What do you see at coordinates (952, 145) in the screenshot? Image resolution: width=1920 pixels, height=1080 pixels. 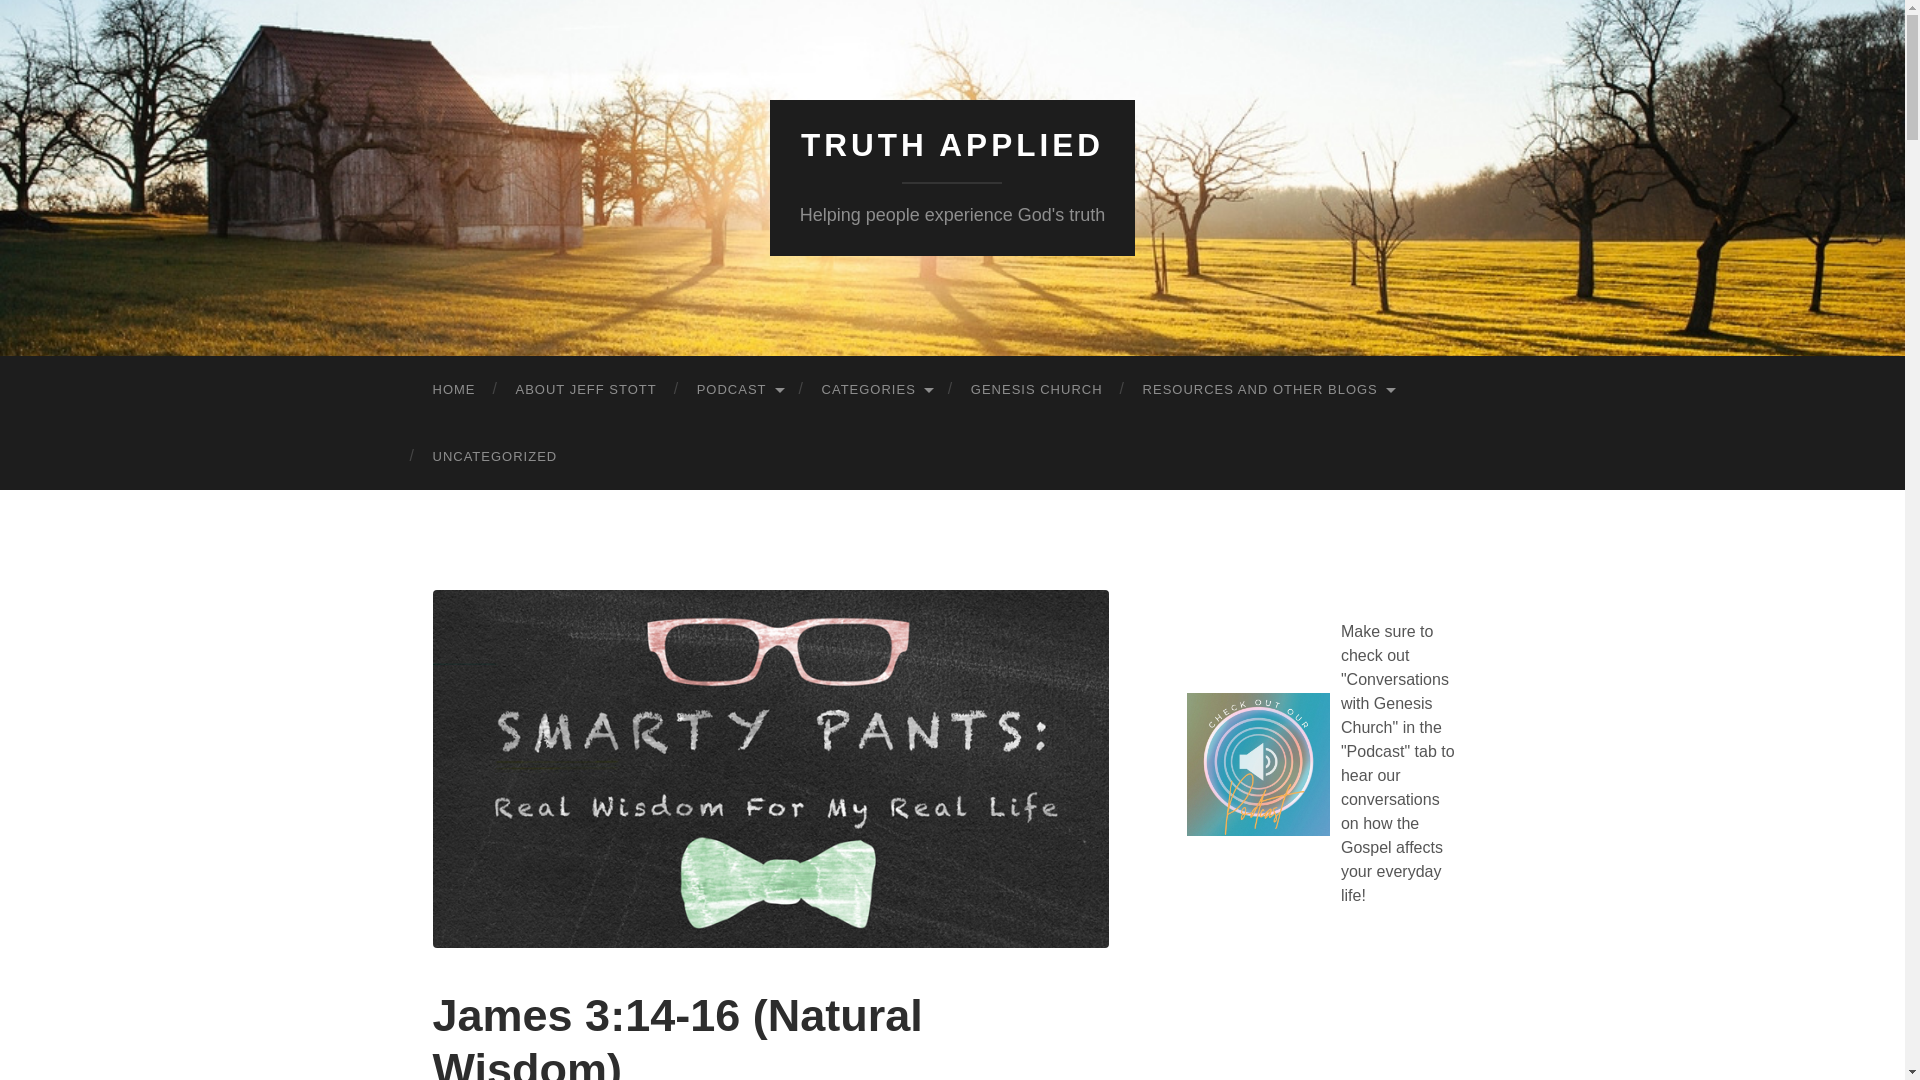 I see `TRUTH APPLIED` at bounding box center [952, 145].